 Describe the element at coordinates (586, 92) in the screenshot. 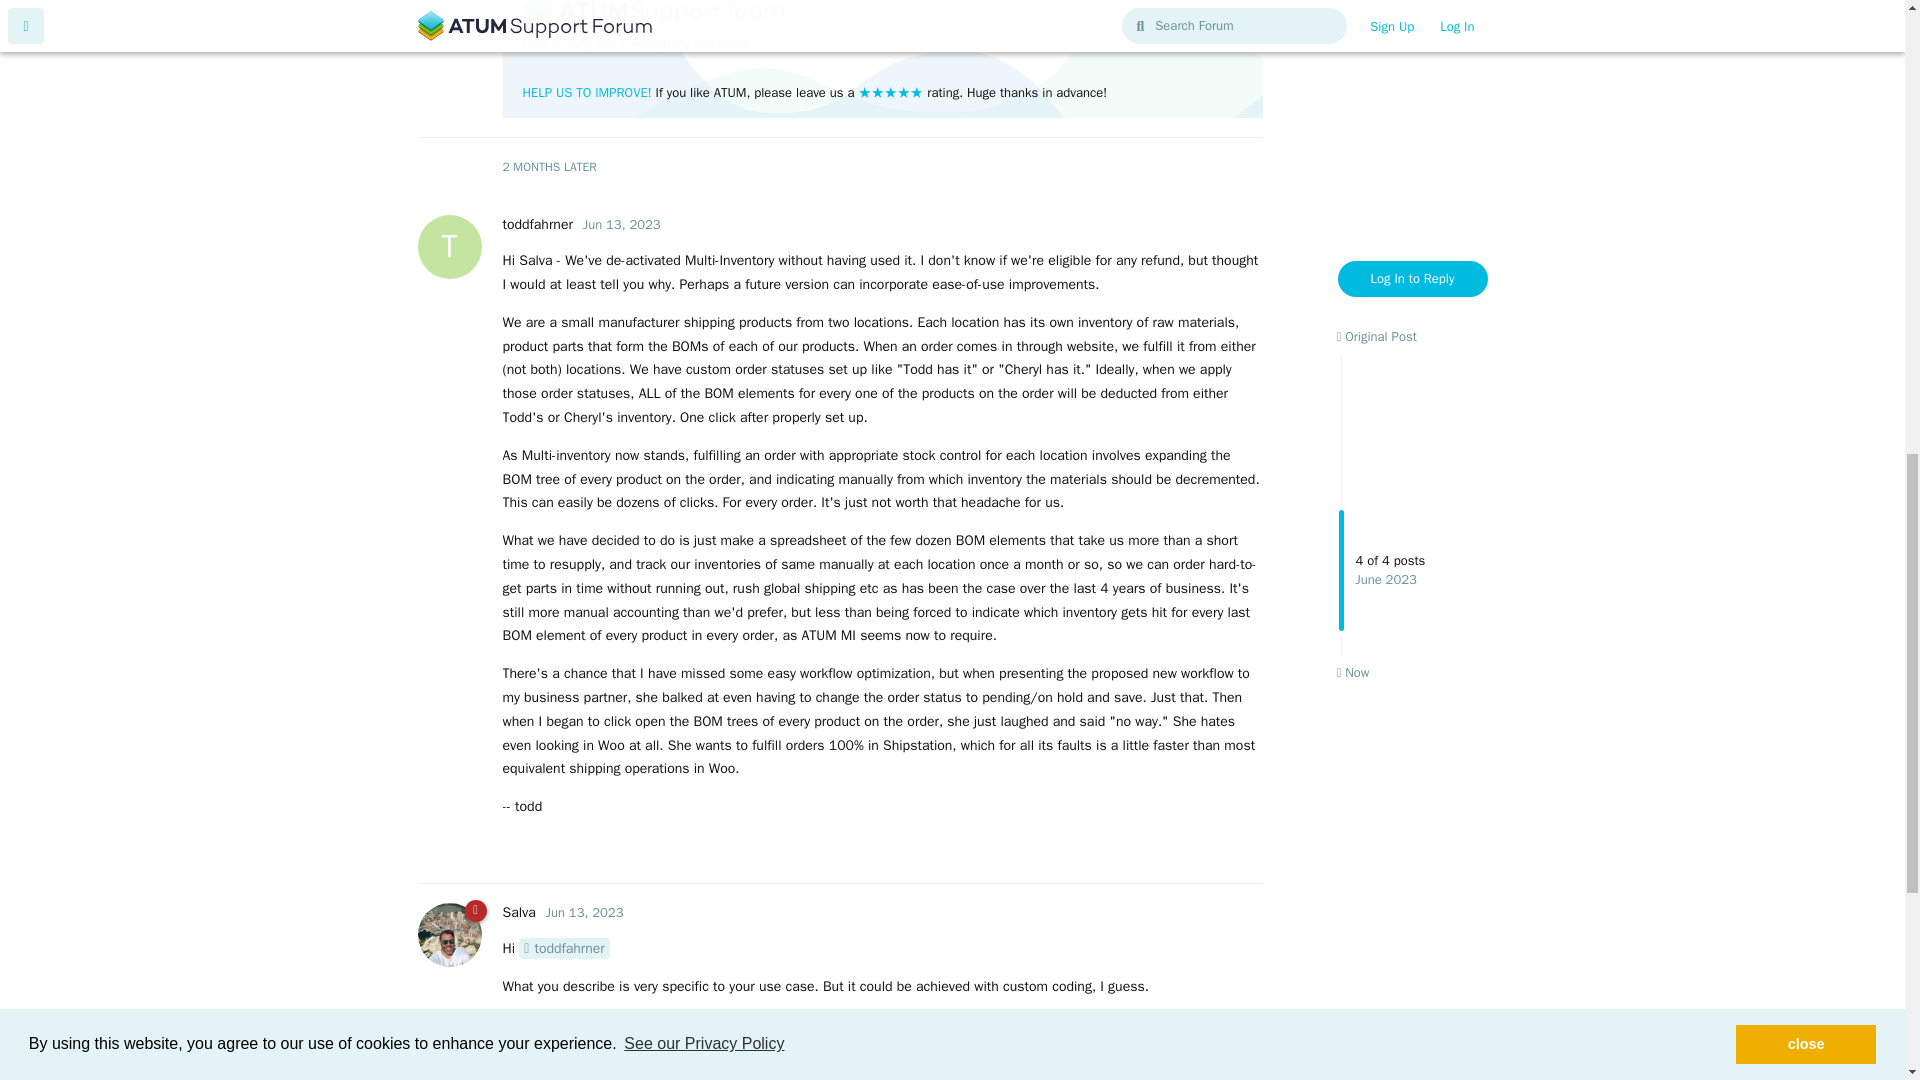

I see `ATUM Inventory - 5 stars rating` at that location.